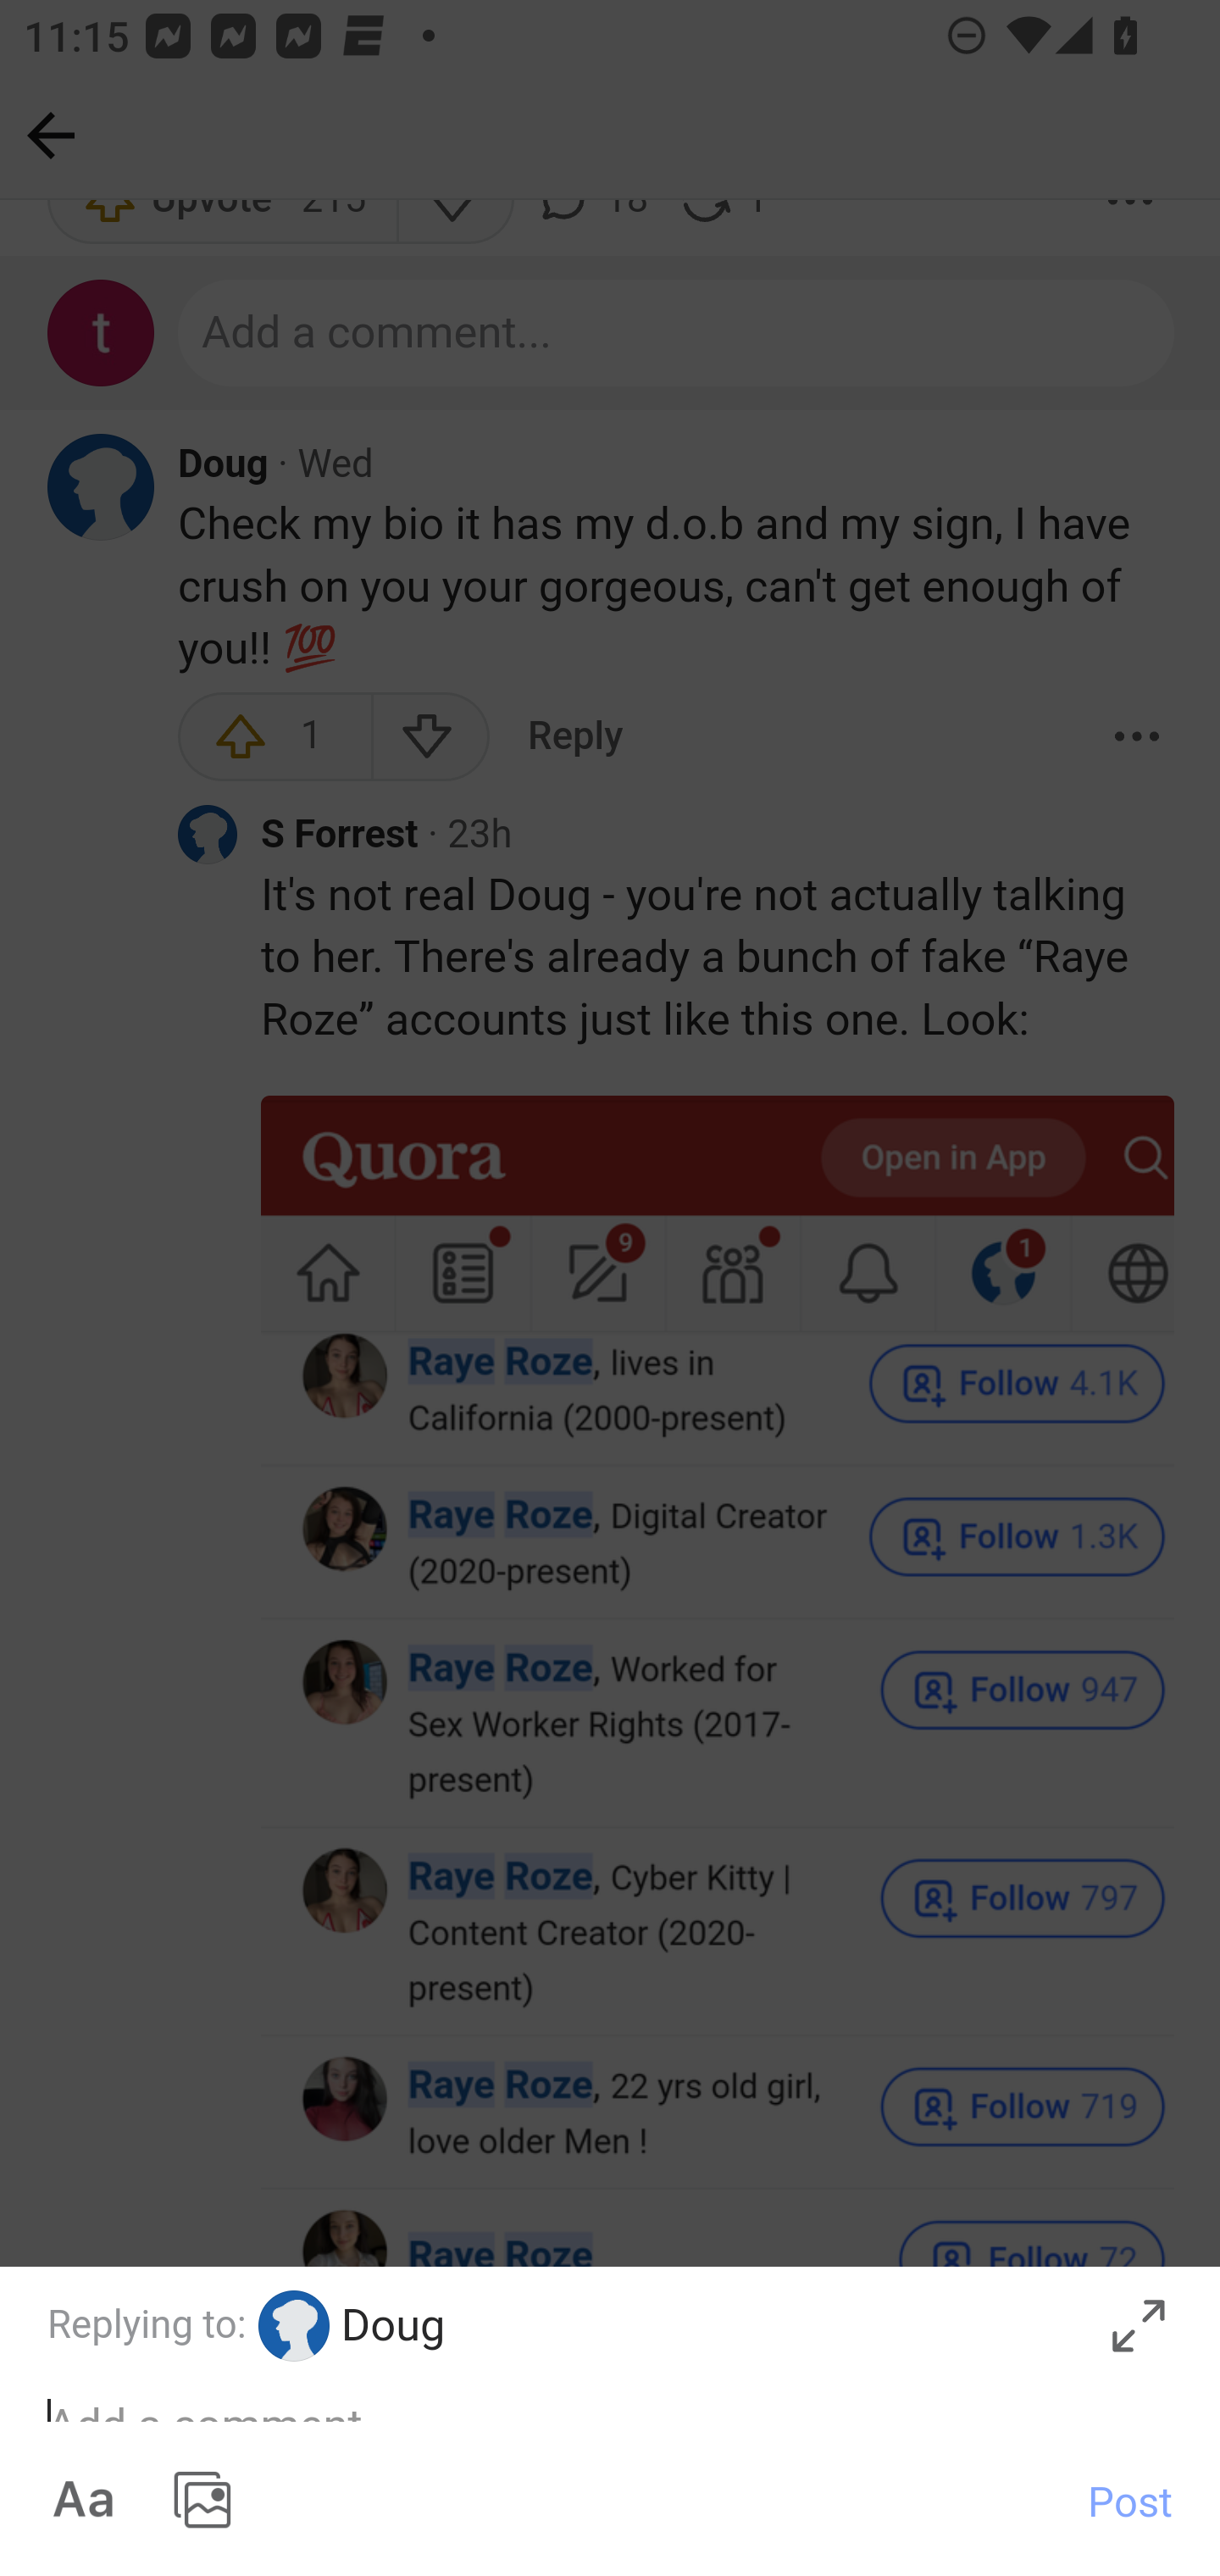 The width and height of the screenshot is (1220, 2576). Describe the element at coordinates (610, 2422) in the screenshot. I see `Quora Post` at that location.